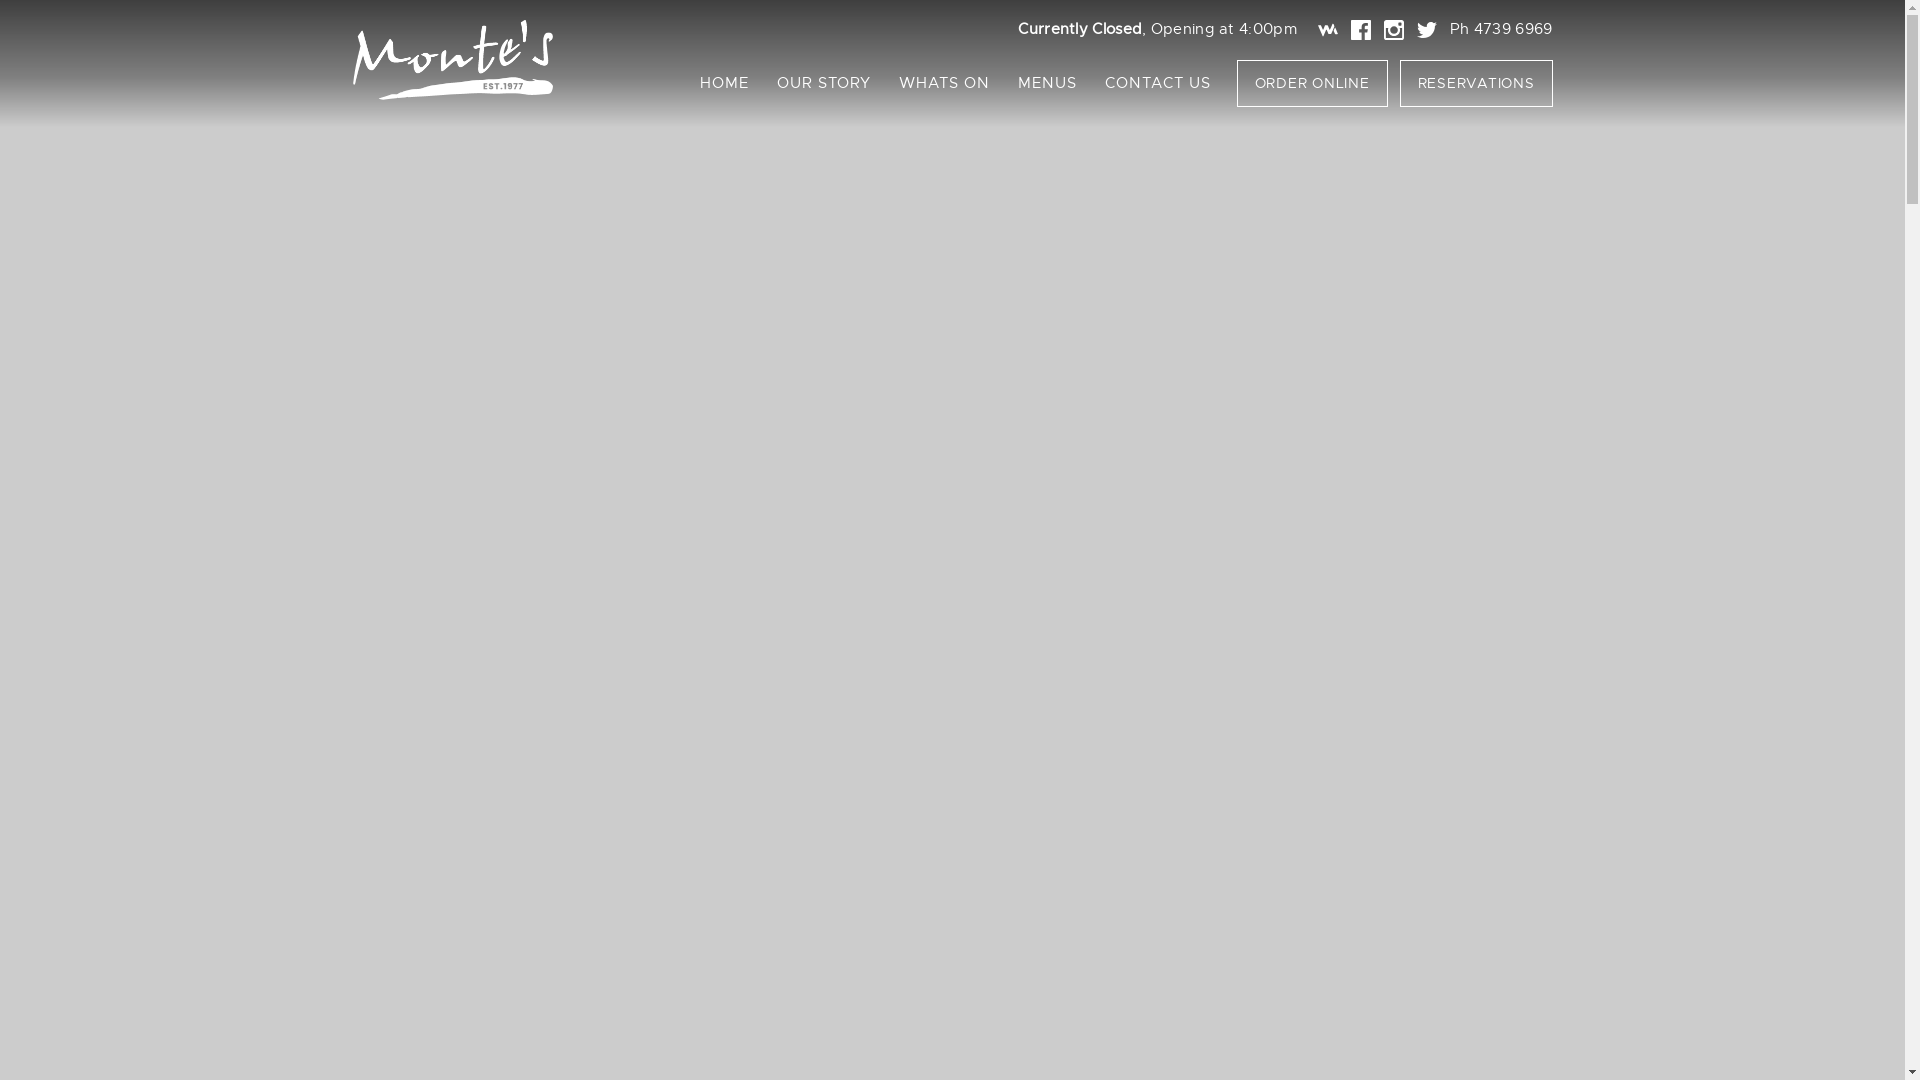  What do you see at coordinates (1502, 29) in the screenshot?
I see `Ph 4739 6969` at bounding box center [1502, 29].